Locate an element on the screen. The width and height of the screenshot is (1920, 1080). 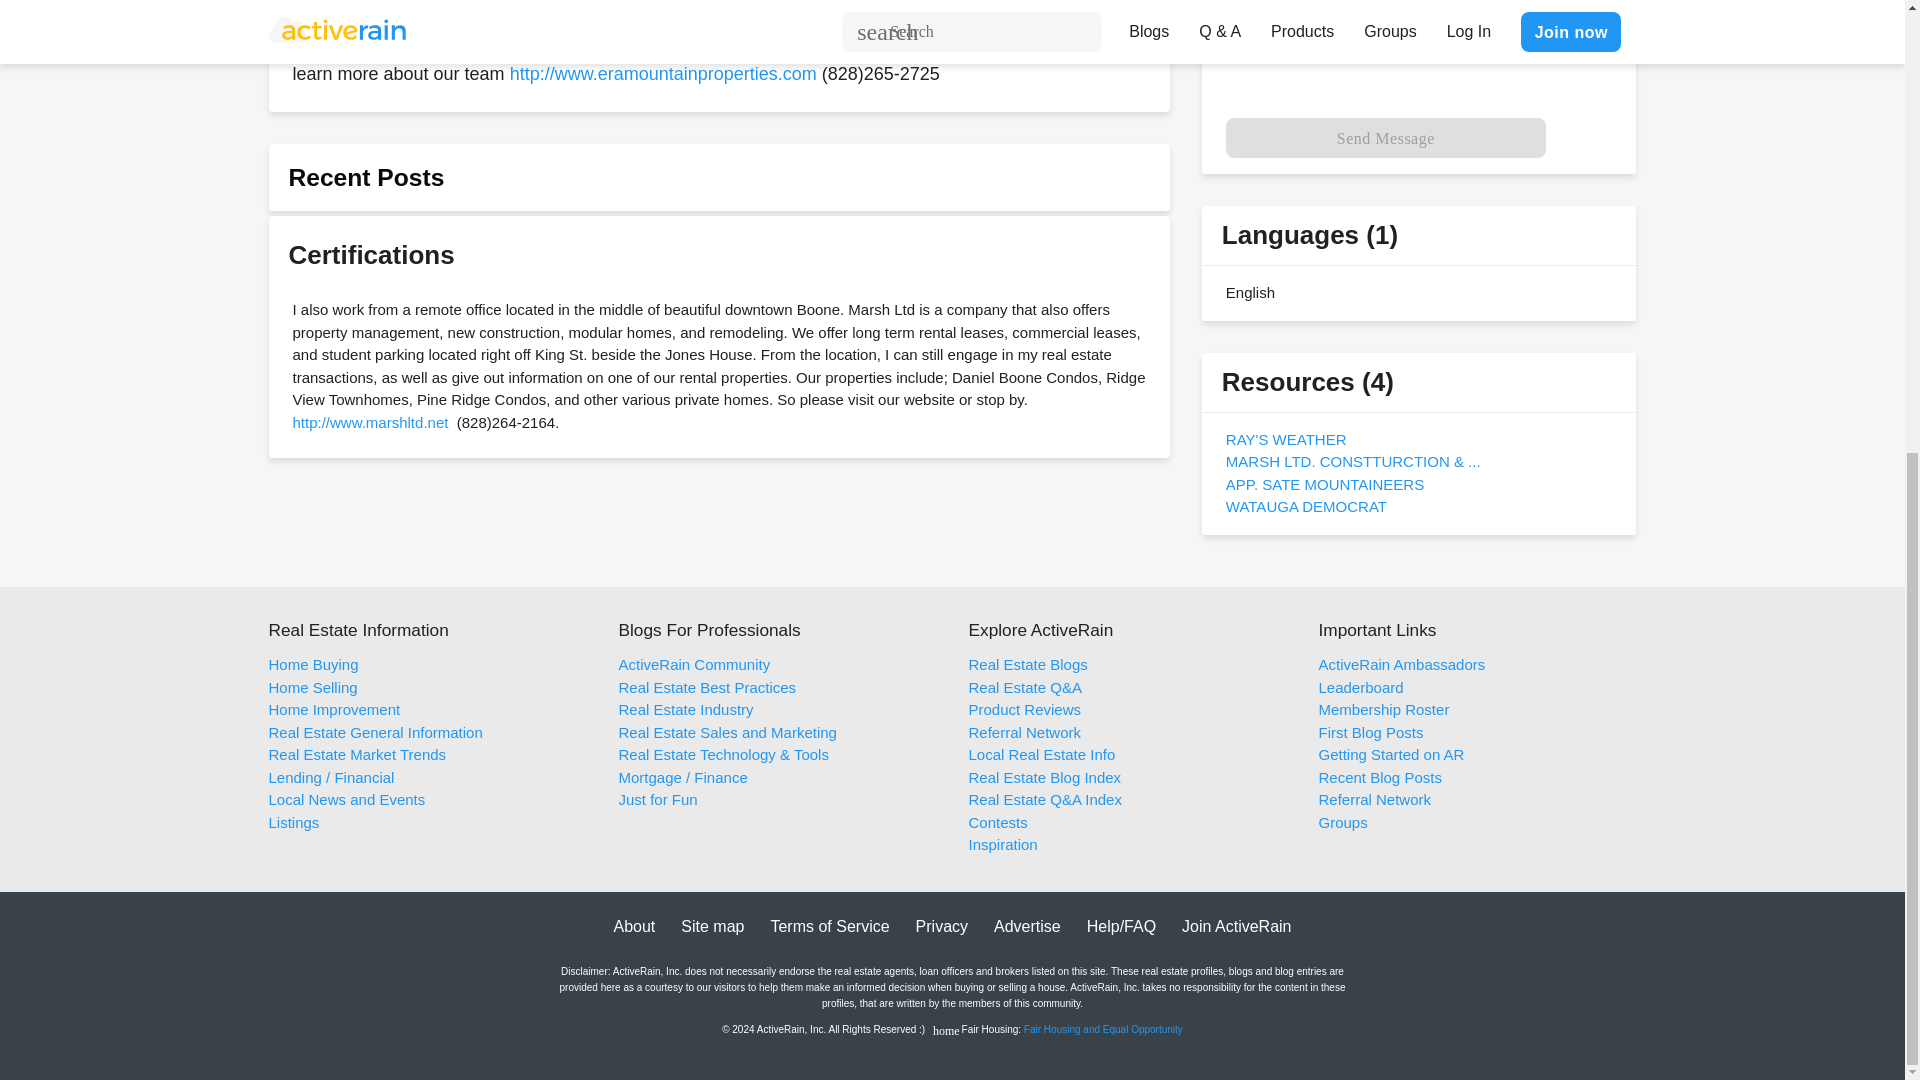
App. Sate Mountaineers is located at coordinates (1325, 484).